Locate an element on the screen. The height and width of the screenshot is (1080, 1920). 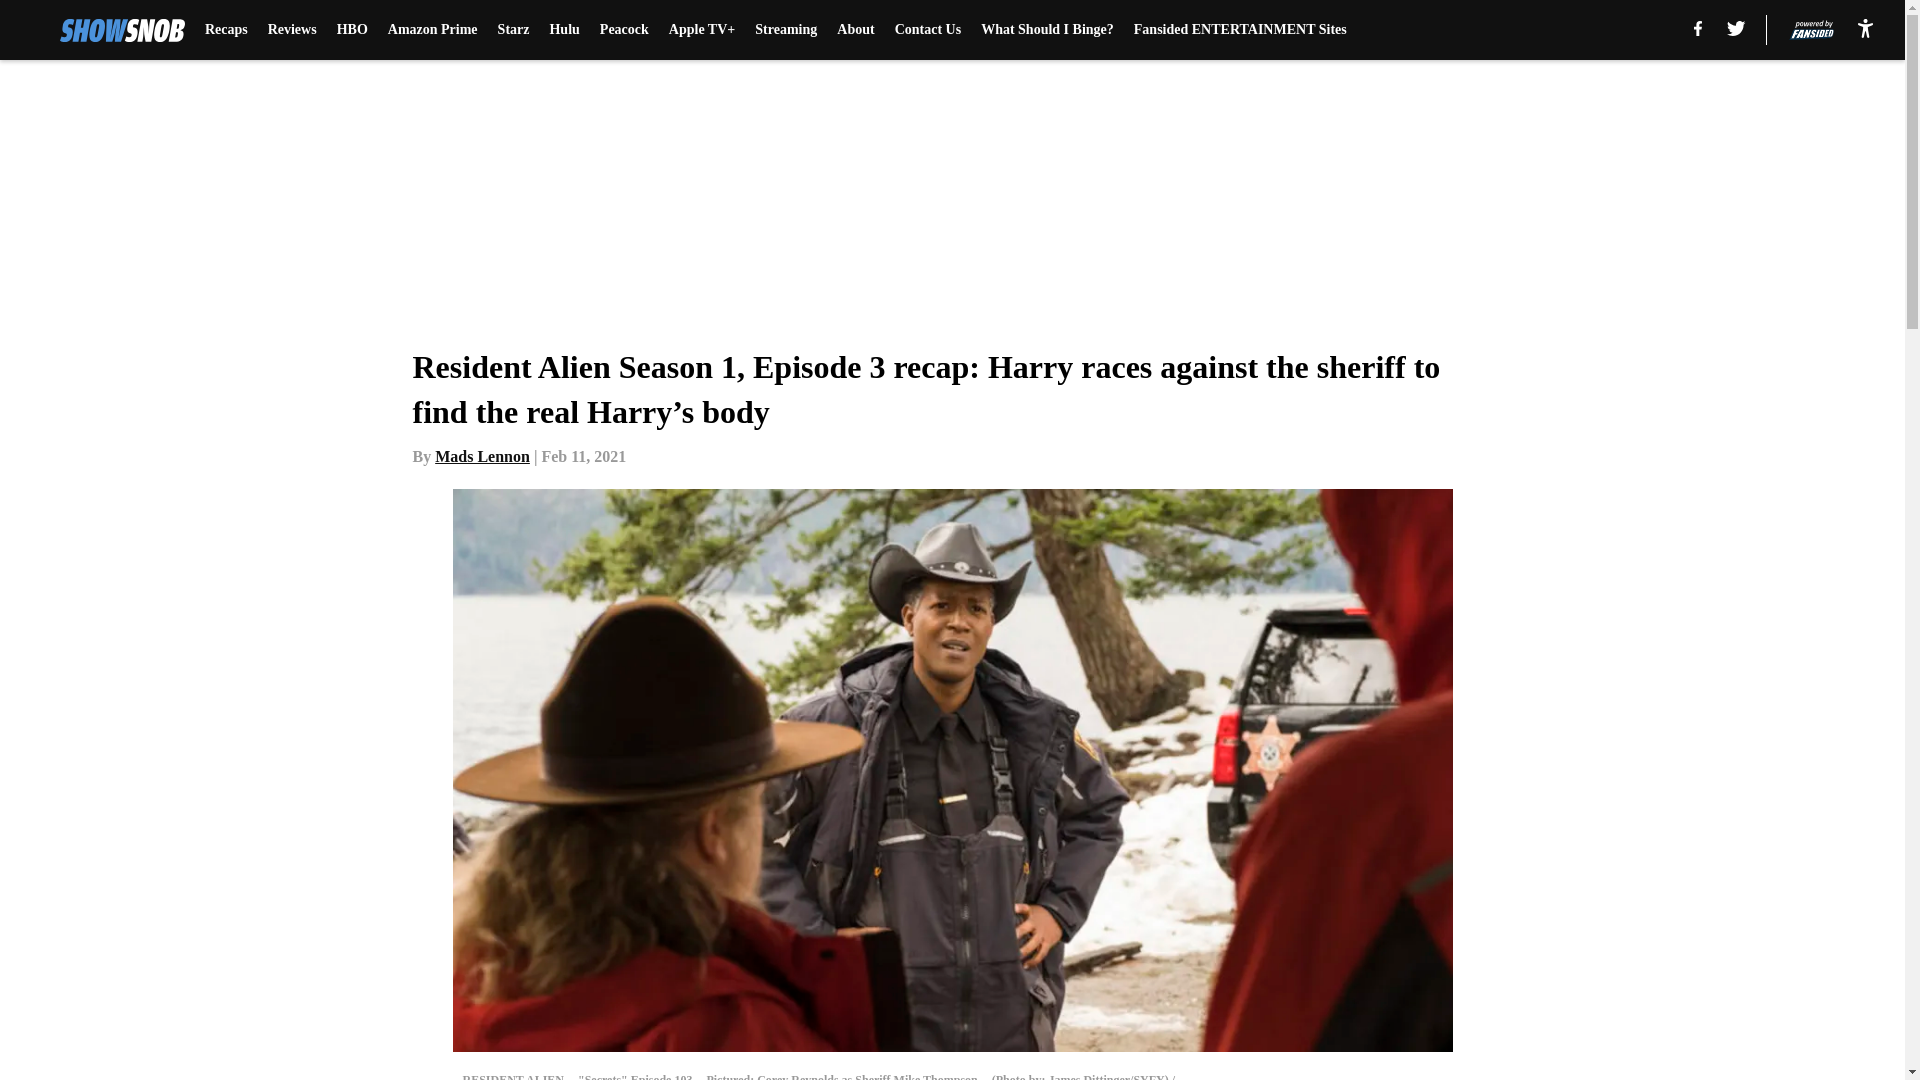
Amazon Prime is located at coordinates (432, 30).